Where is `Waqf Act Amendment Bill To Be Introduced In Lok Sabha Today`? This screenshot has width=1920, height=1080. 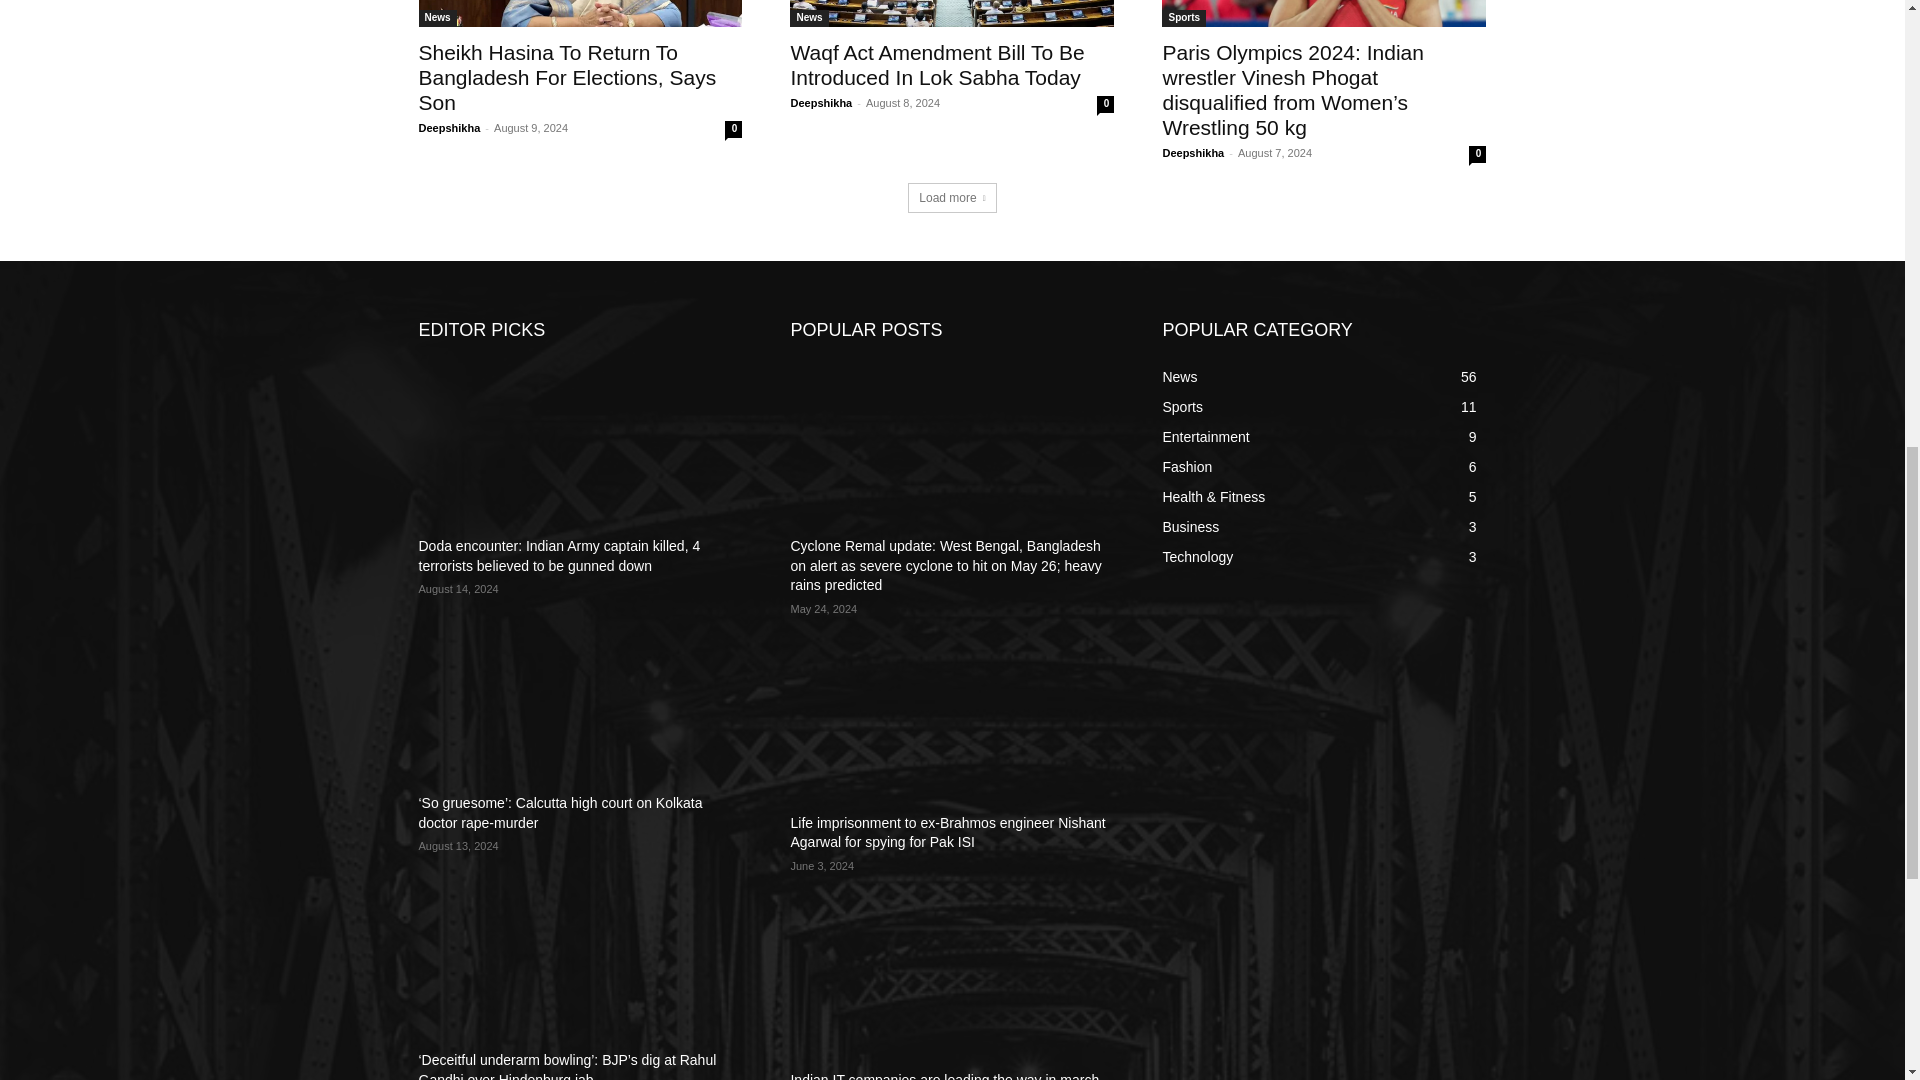
Waqf Act Amendment Bill To Be Introduced In Lok Sabha Today is located at coordinates (951, 14).